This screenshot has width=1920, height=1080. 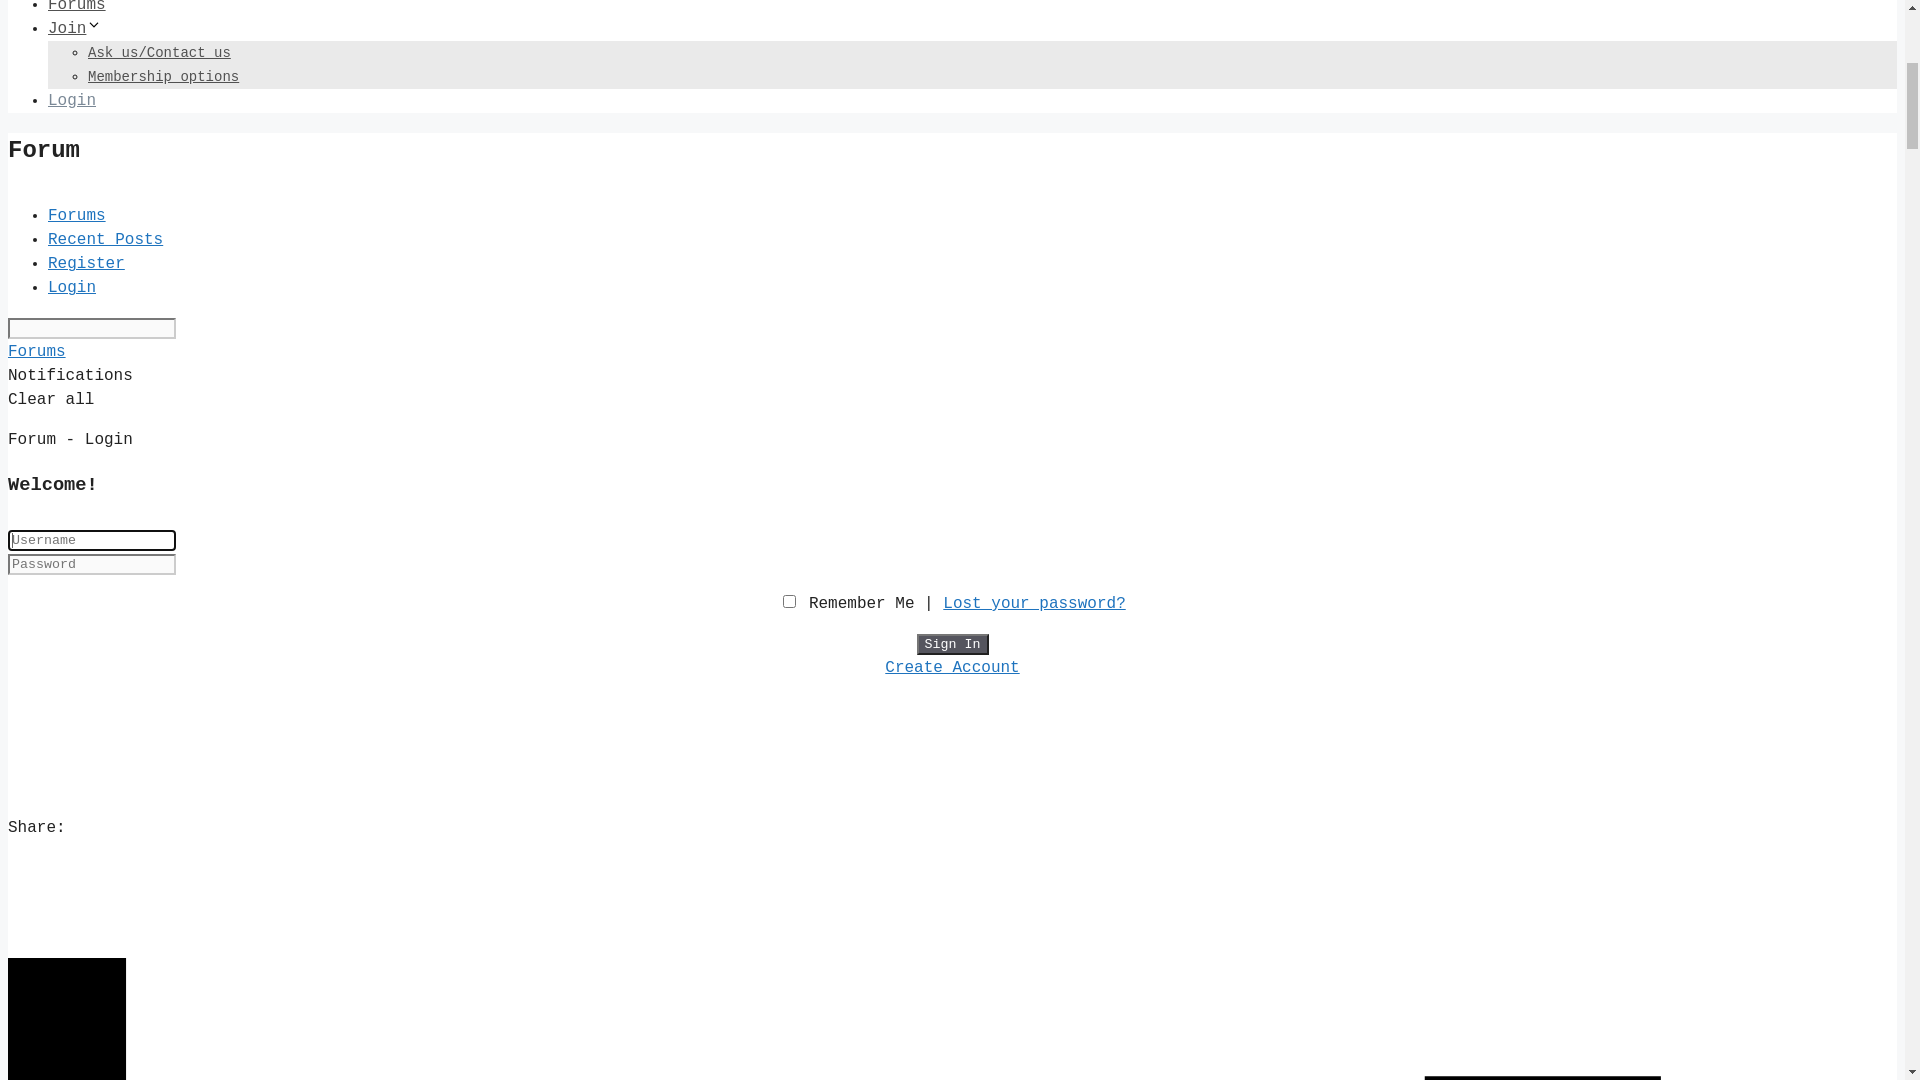 What do you see at coordinates (80, 20) in the screenshot?
I see `Skip to content` at bounding box center [80, 20].